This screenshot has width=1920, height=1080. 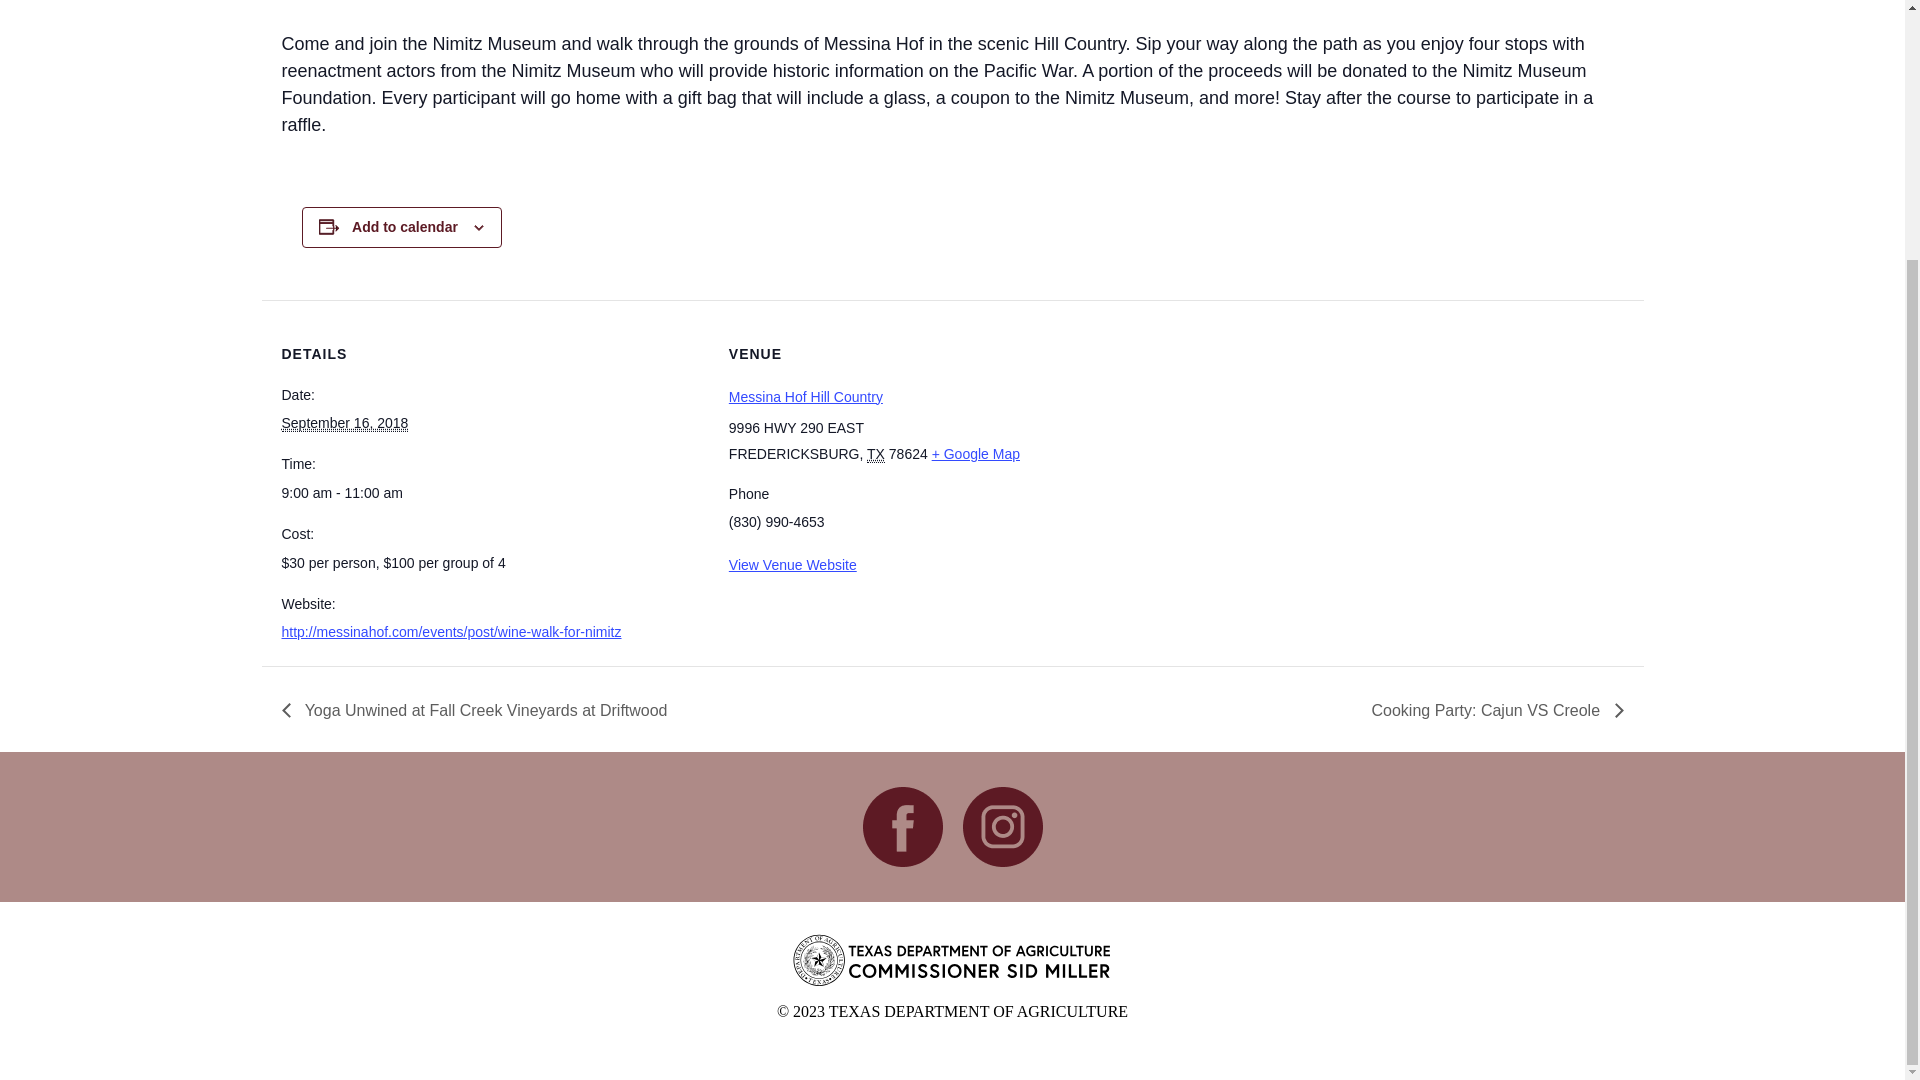 What do you see at coordinates (975, 454) in the screenshot?
I see `Click to view a Google Map` at bounding box center [975, 454].